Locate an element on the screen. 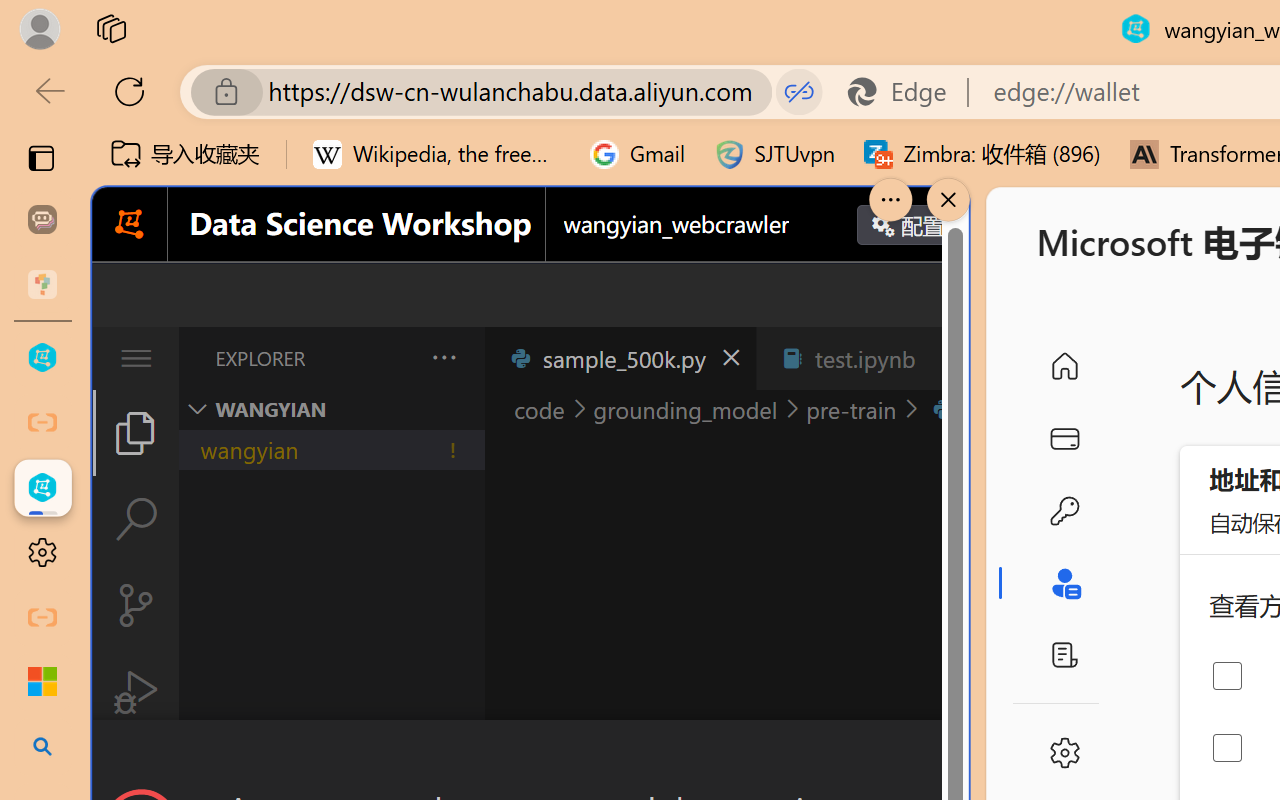 The image size is (1280, 800). Run and Debug (Ctrl+Shift+D) is located at coordinates (136, 692).